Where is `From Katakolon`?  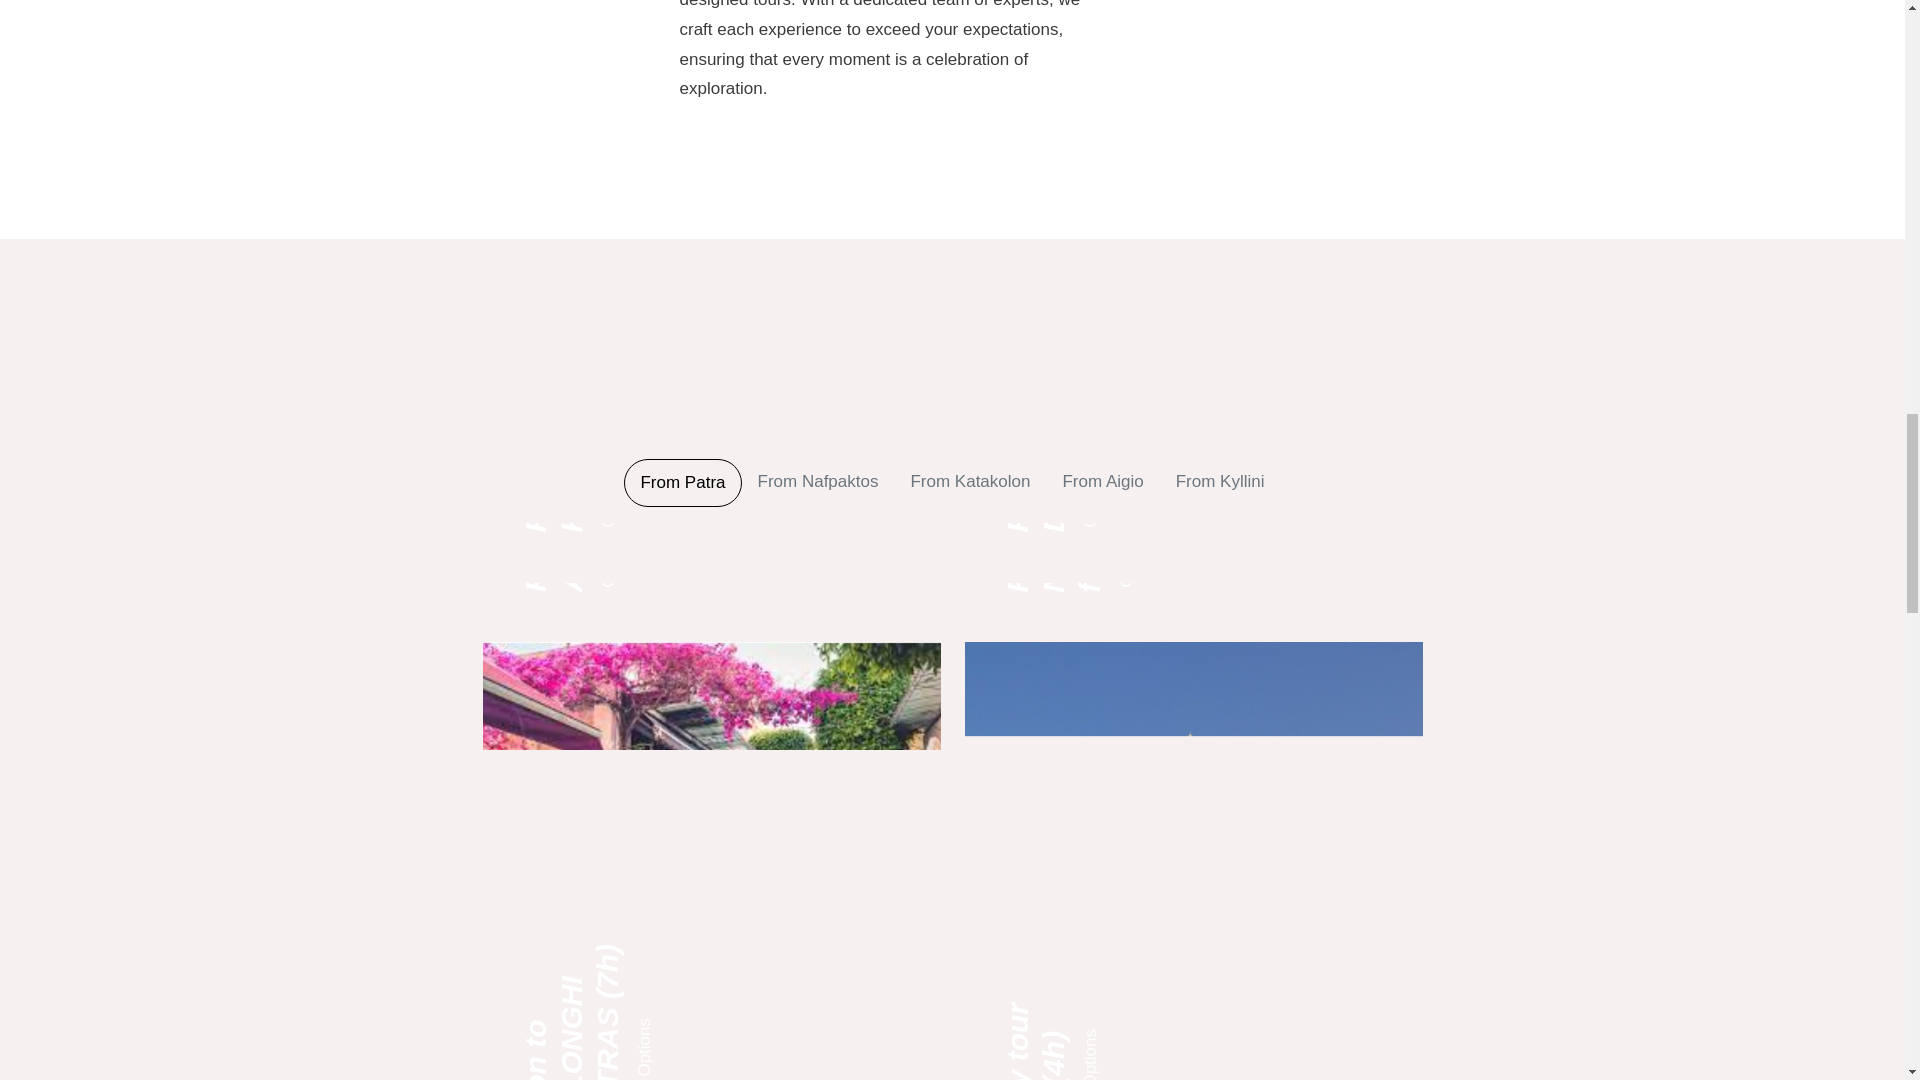
From Katakolon is located at coordinates (970, 482).